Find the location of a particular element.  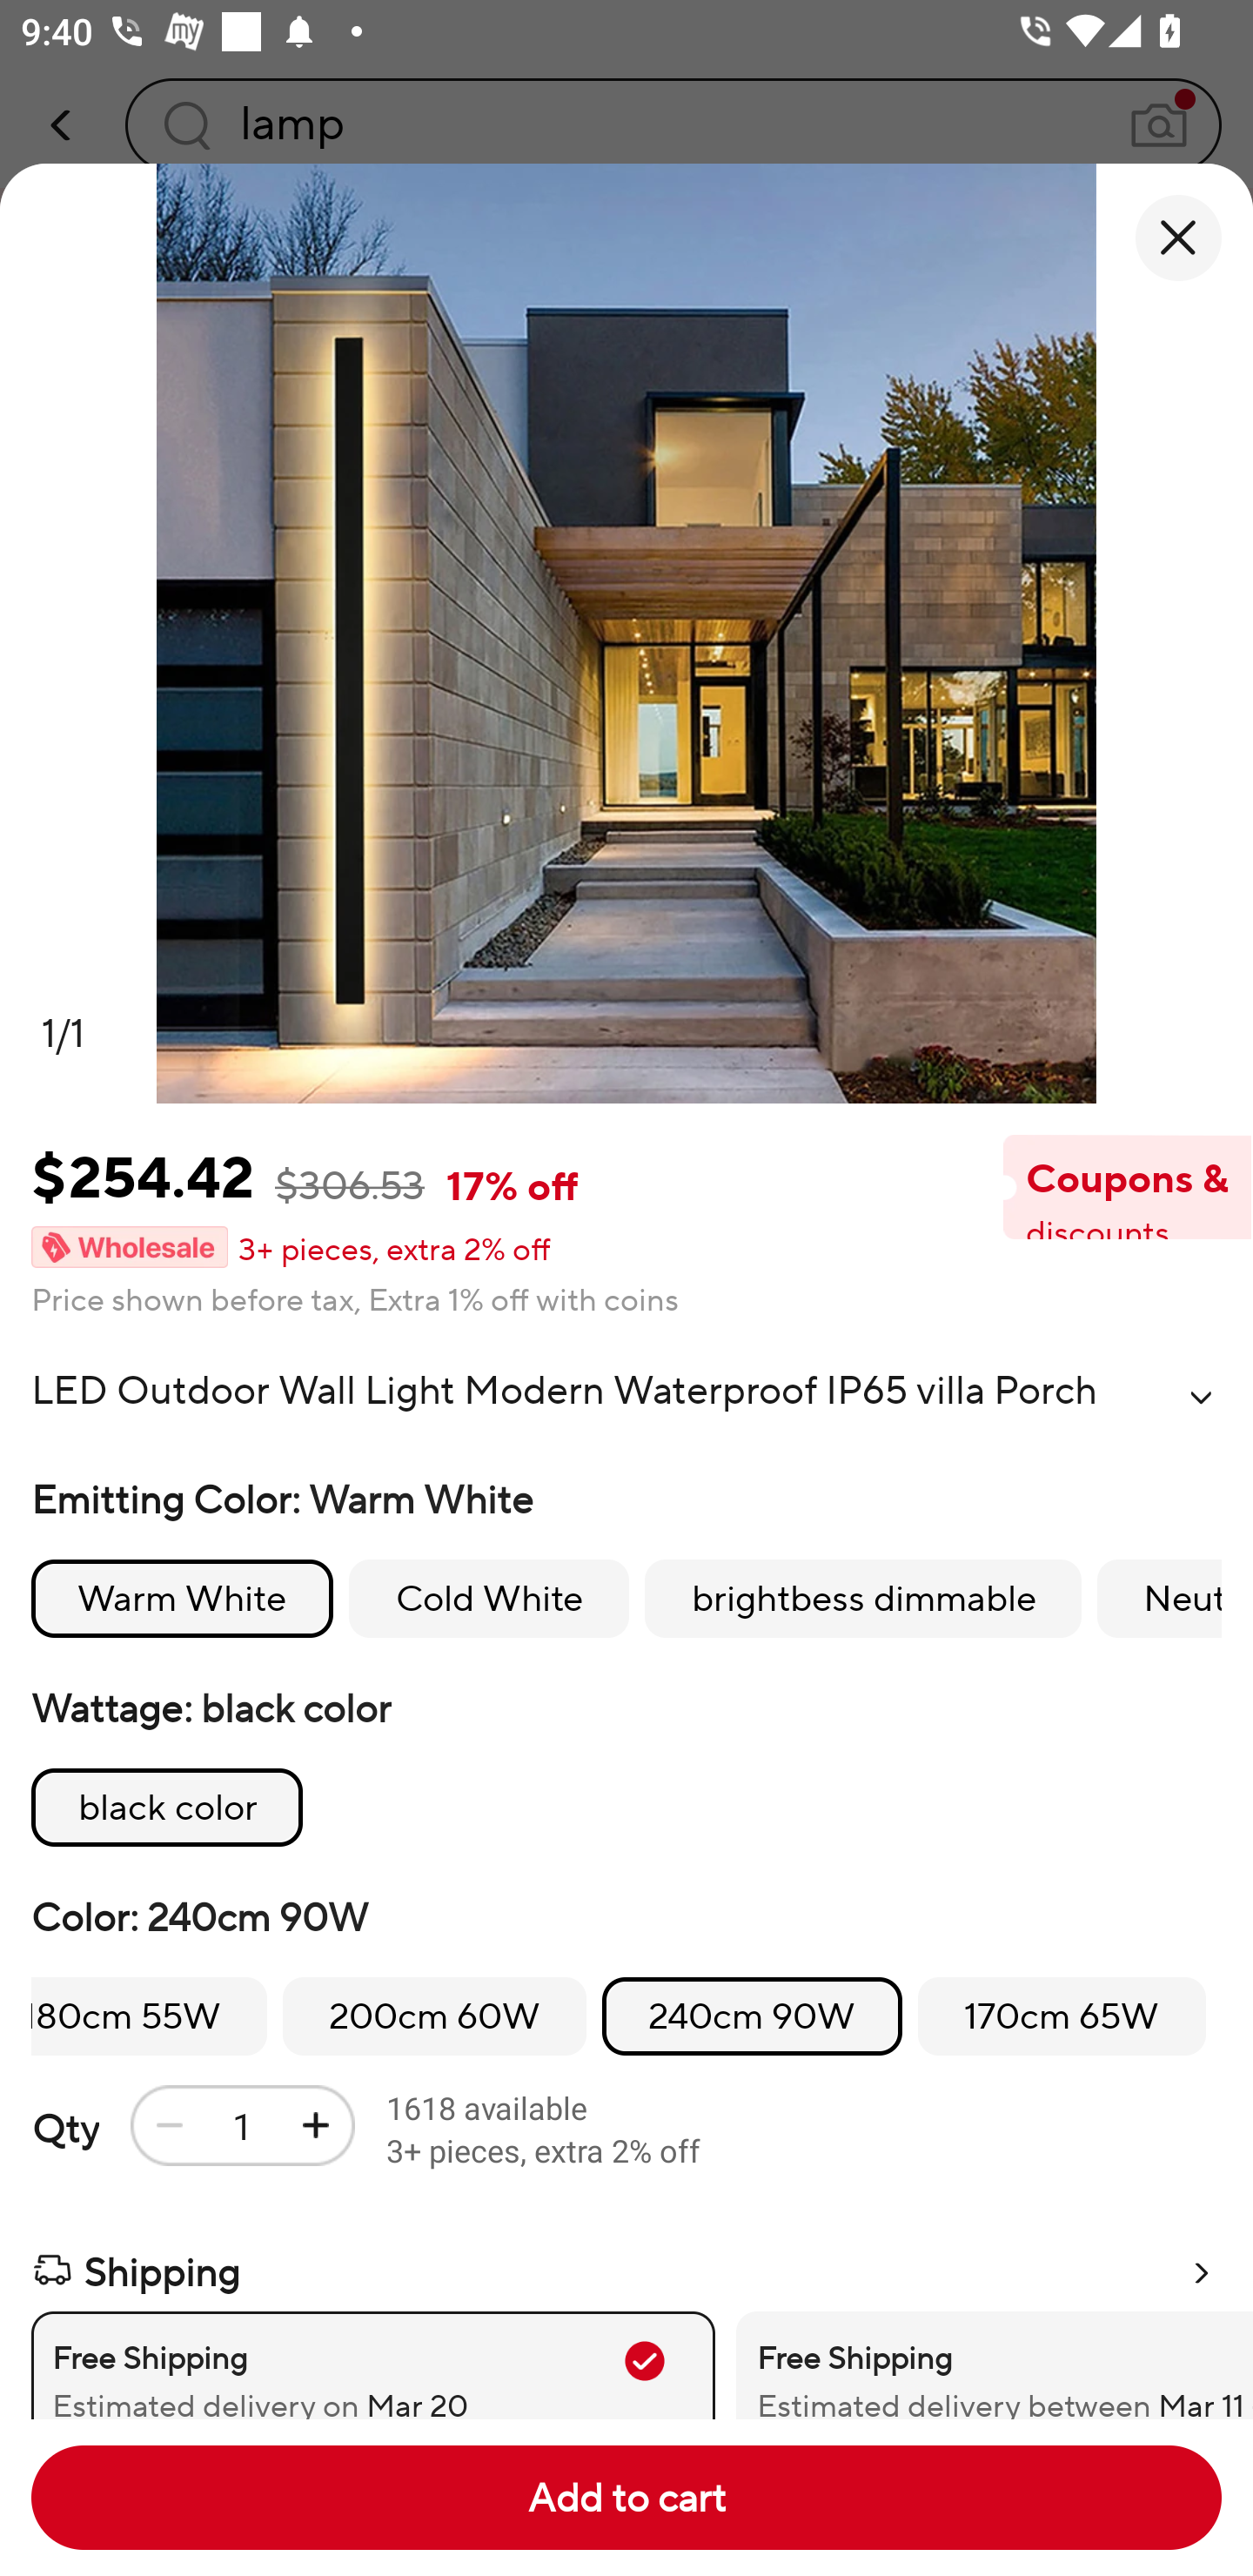

close  is located at coordinates (1178, 238).